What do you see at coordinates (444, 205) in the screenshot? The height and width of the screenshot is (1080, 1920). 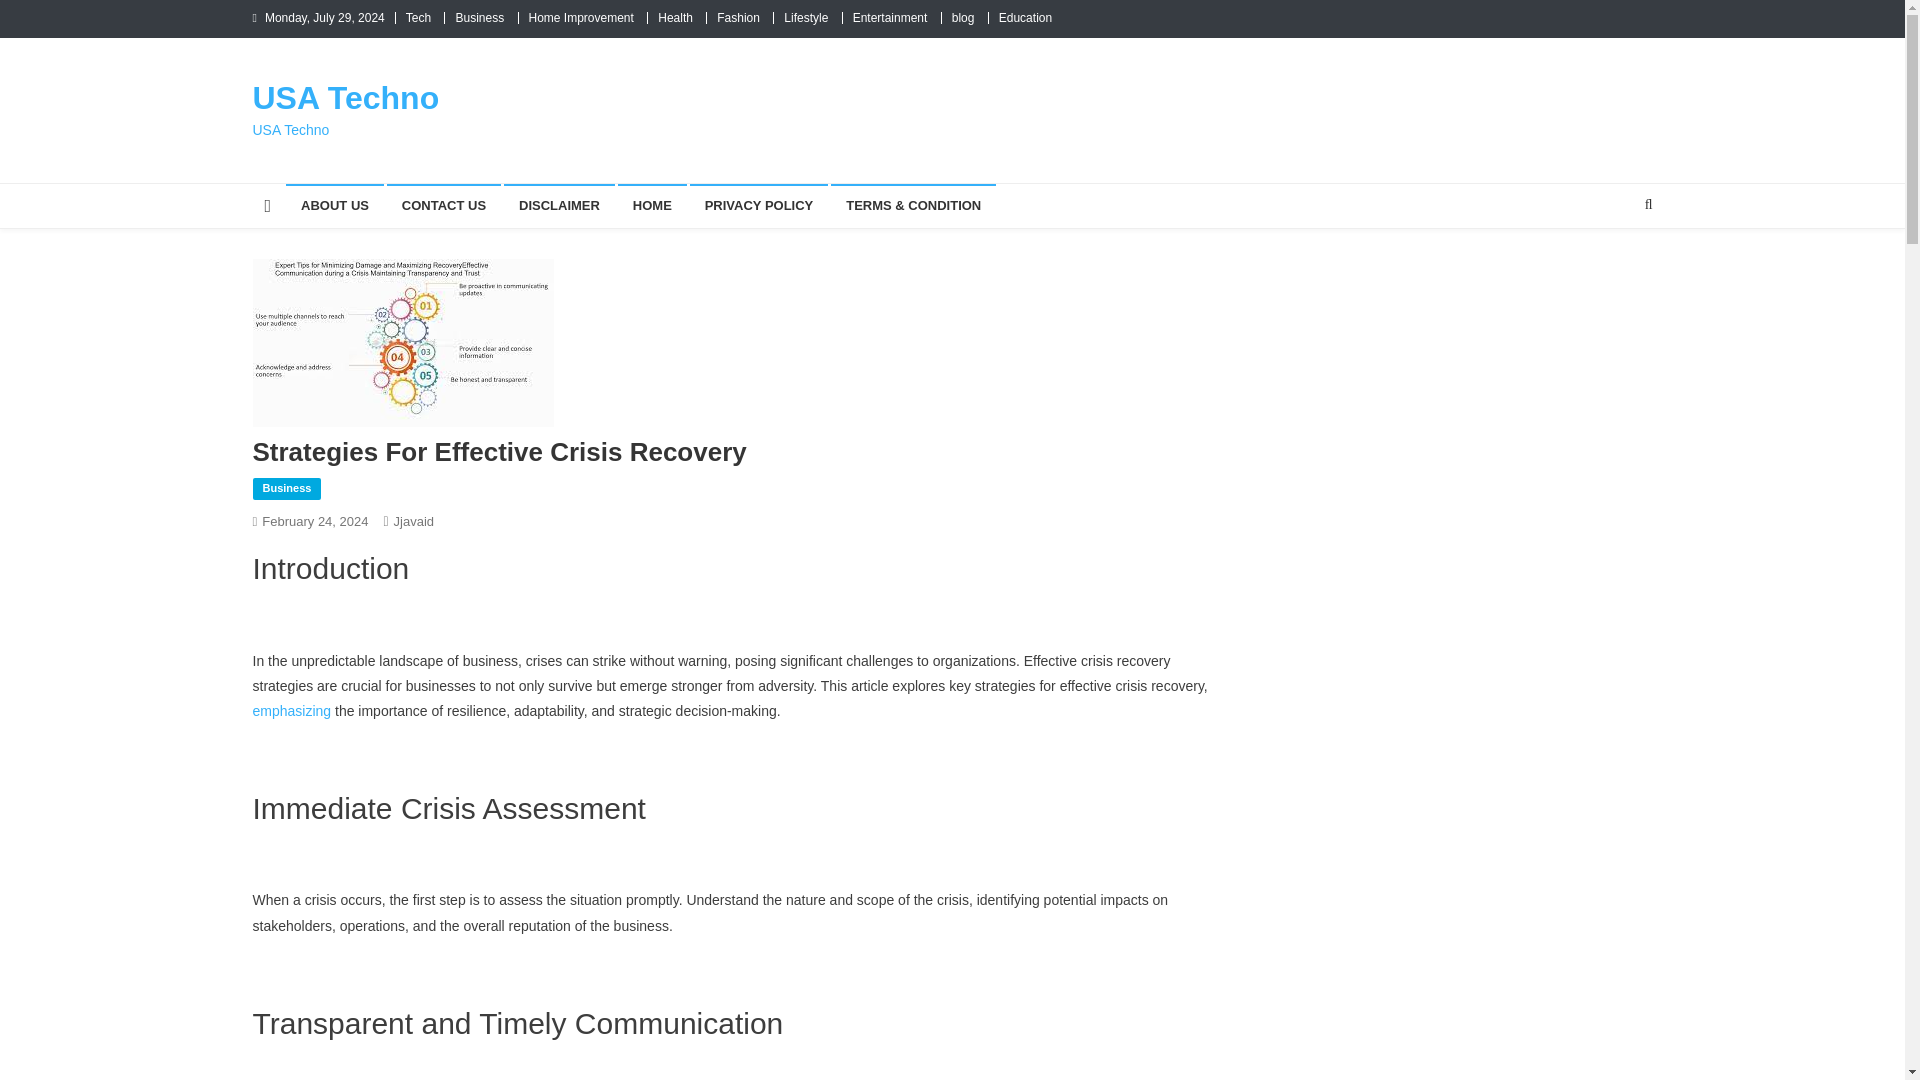 I see `CONTACT US` at bounding box center [444, 205].